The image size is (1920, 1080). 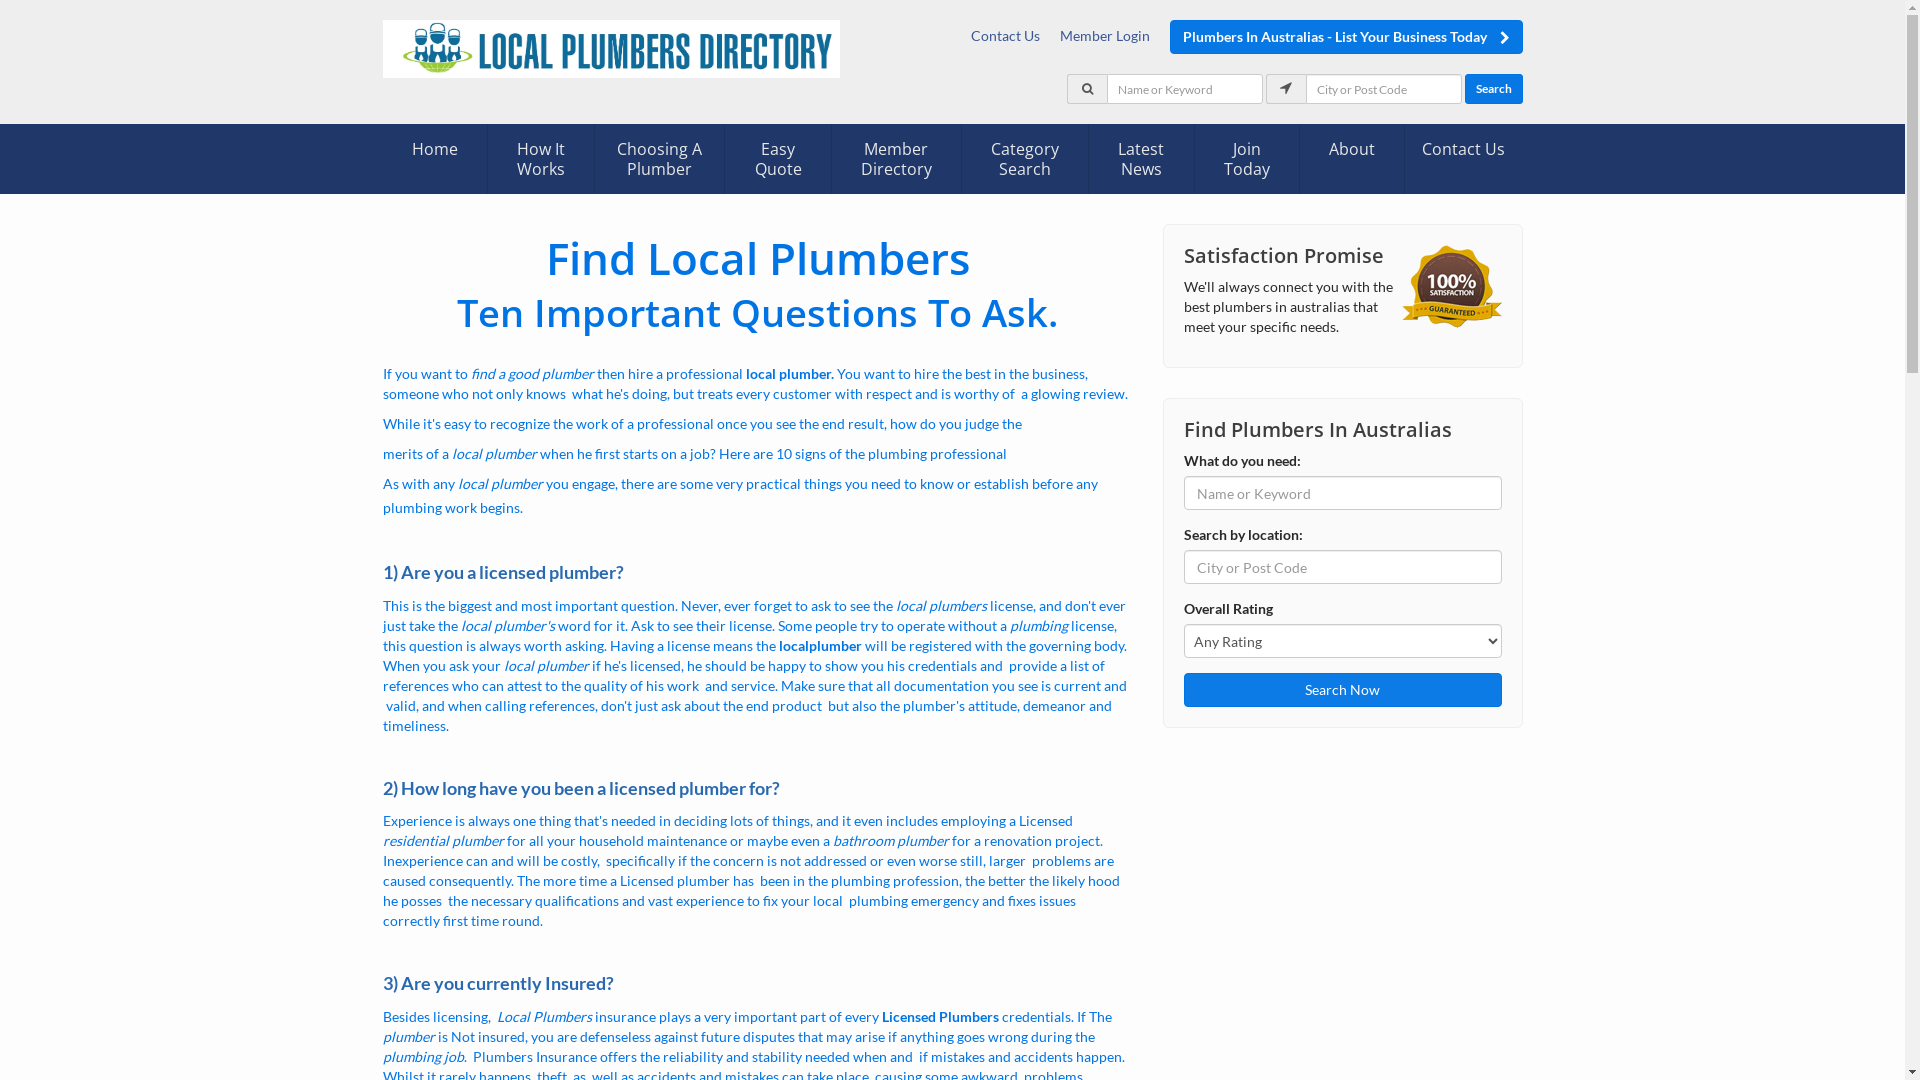 I want to click on Contact Us, so click(x=1004, y=36).